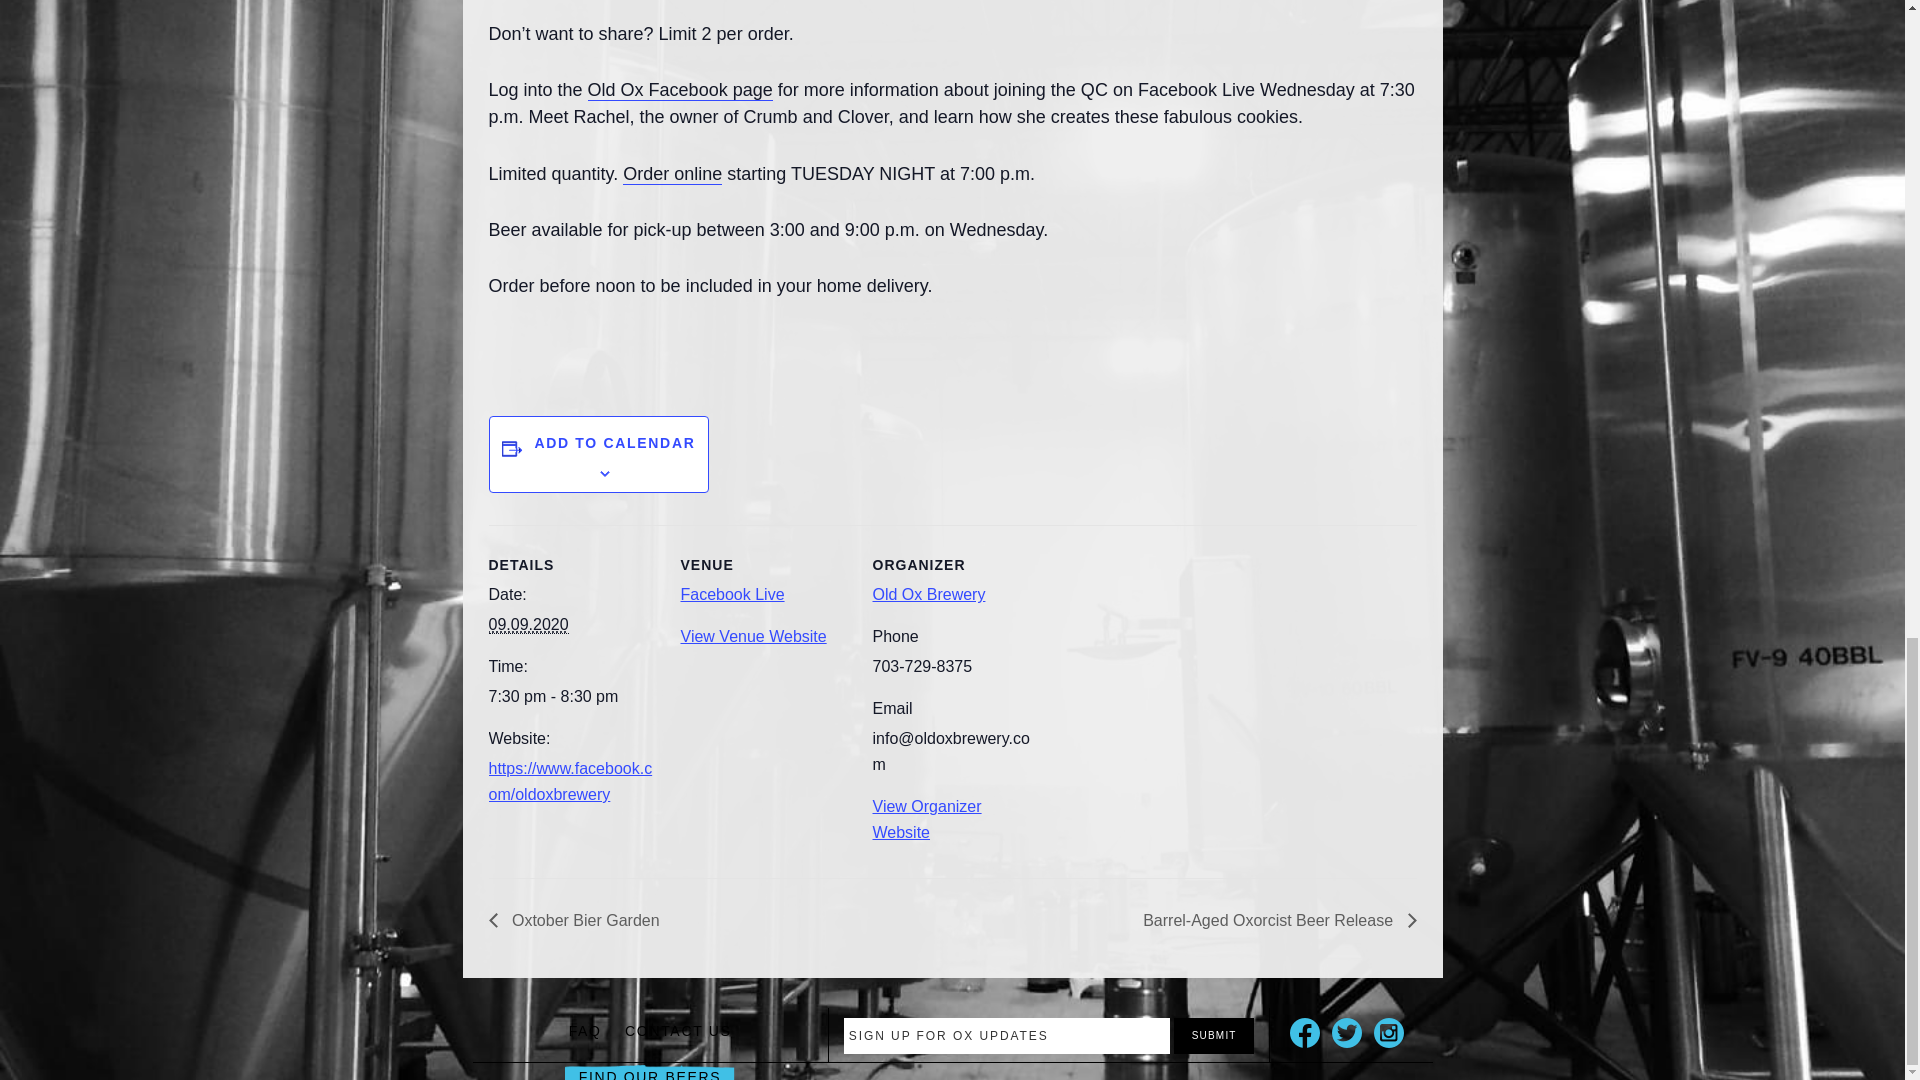 The image size is (1920, 1080). I want to click on Submit, so click(1213, 1036).